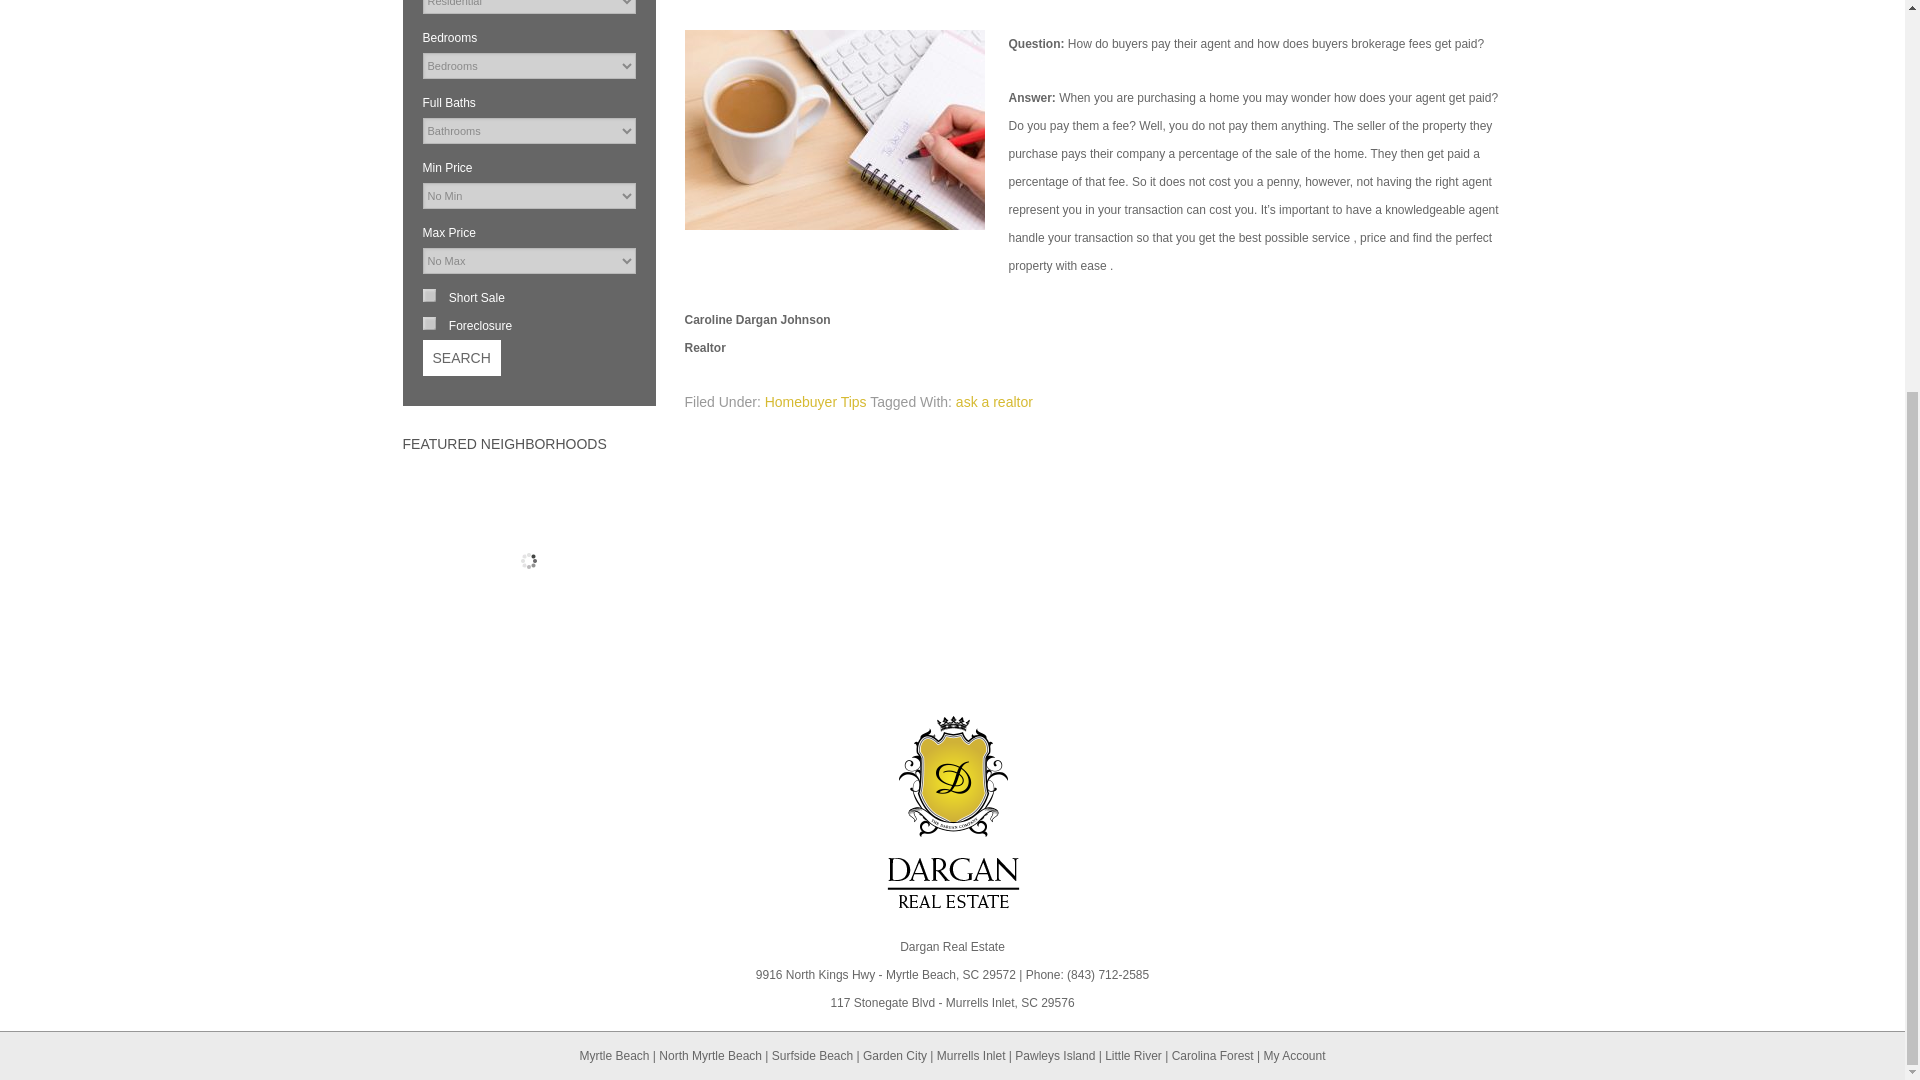 The width and height of the screenshot is (1920, 1080). What do you see at coordinates (816, 402) in the screenshot?
I see `Homebuyer Tips` at bounding box center [816, 402].